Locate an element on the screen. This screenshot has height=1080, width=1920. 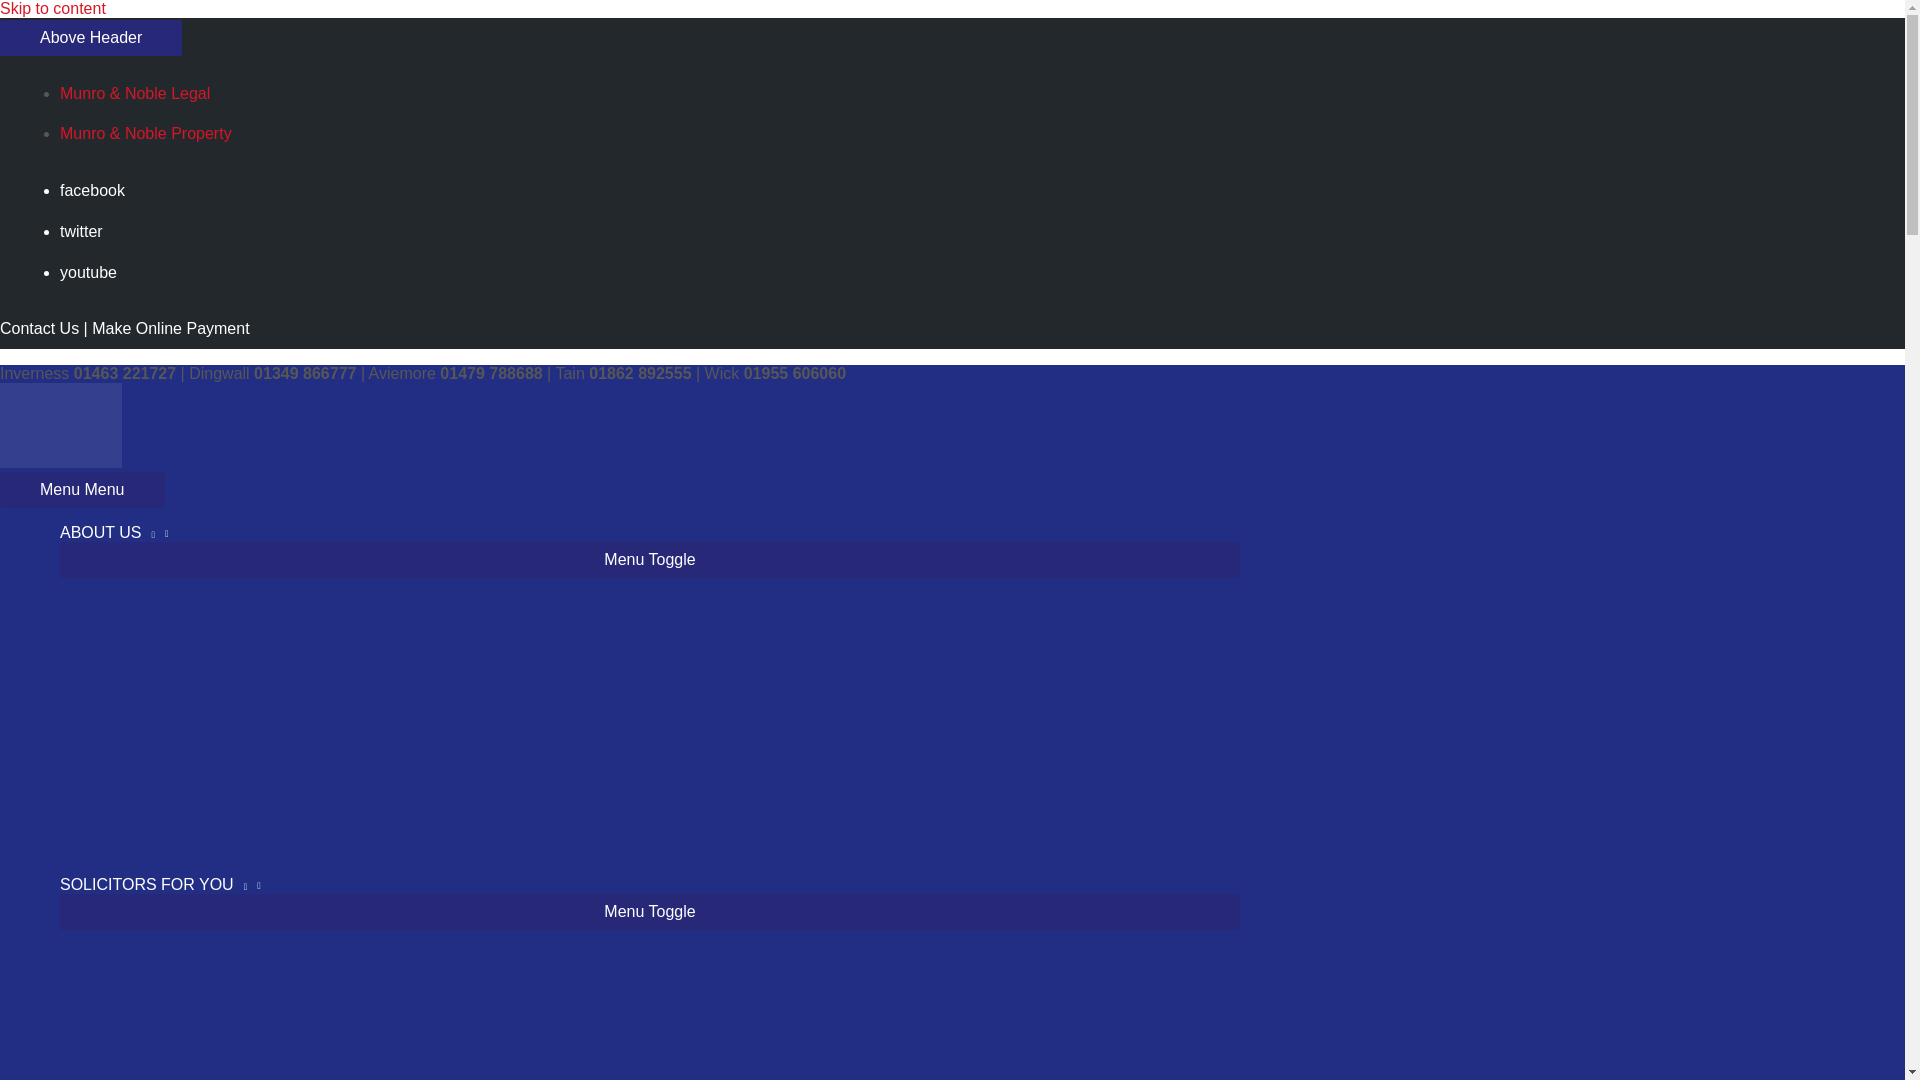
Twitter is located at coordinates (89, 230).